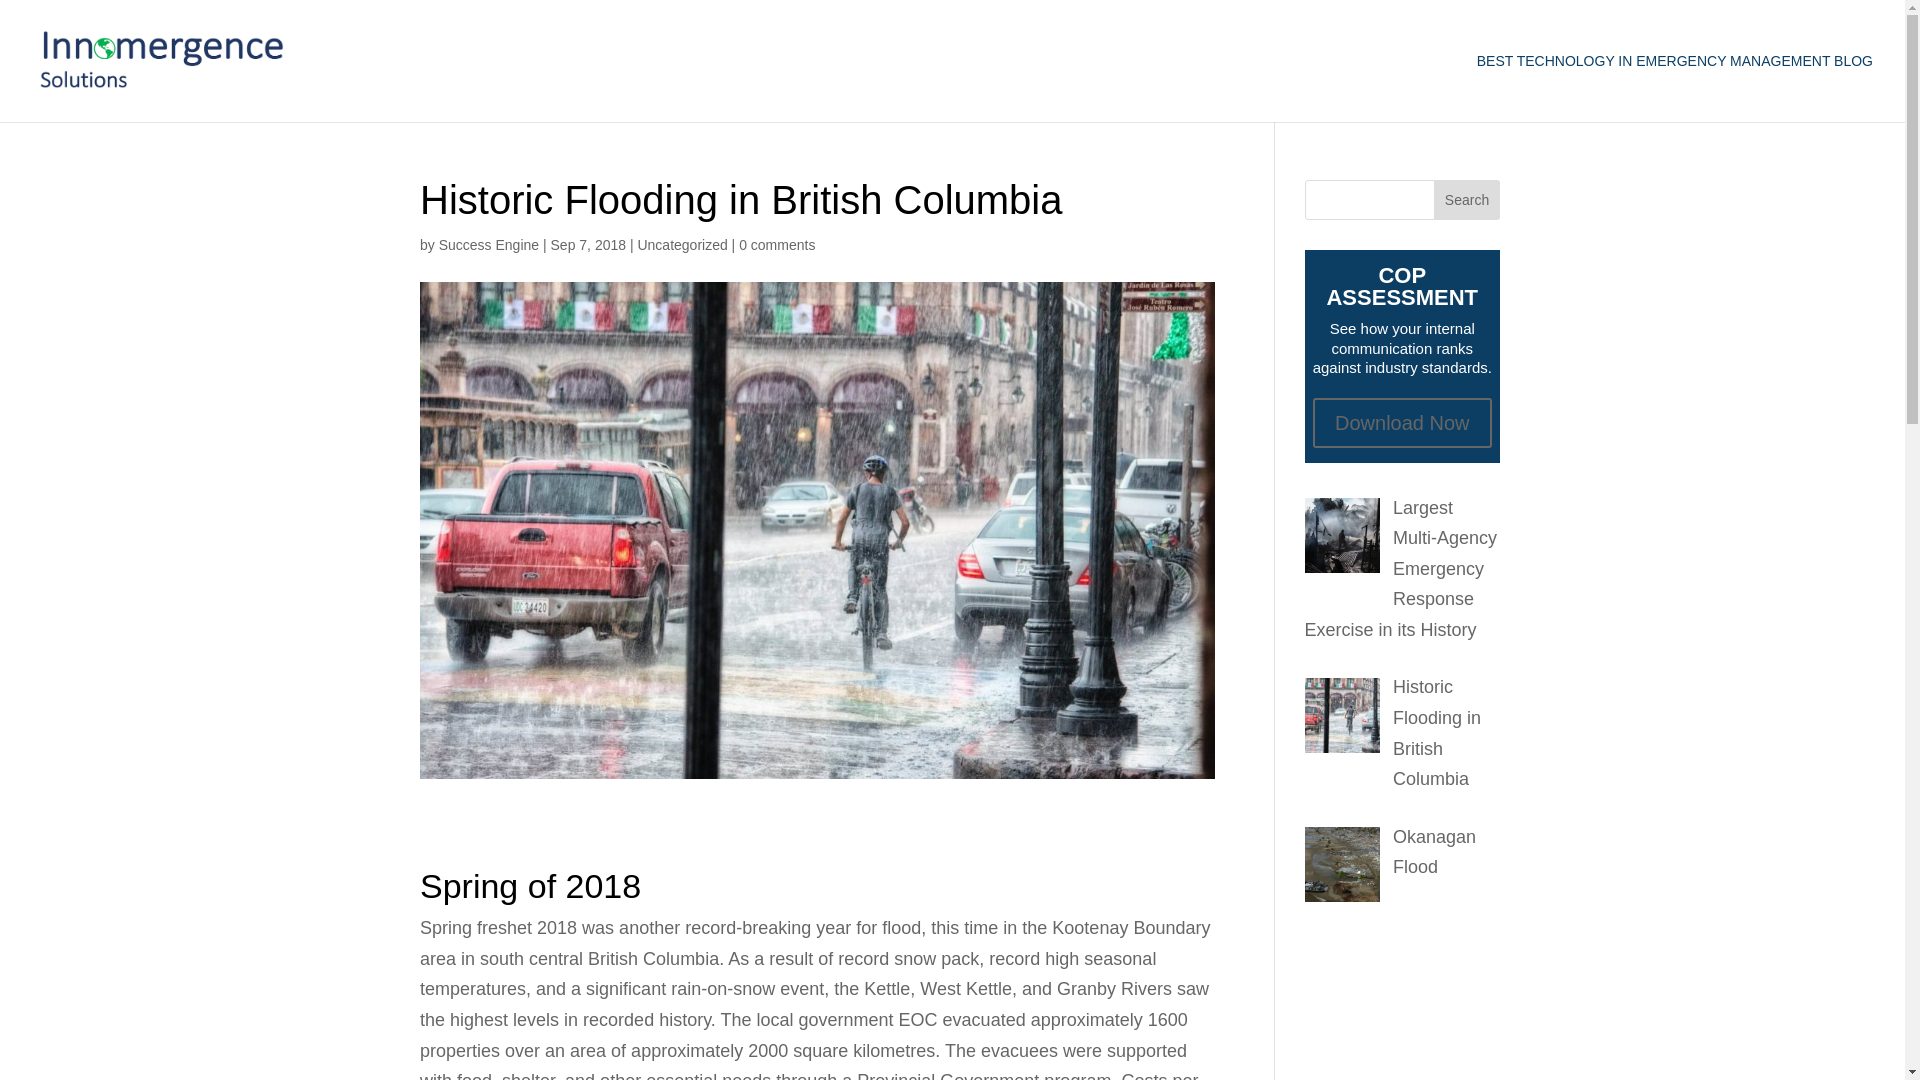 The height and width of the screenshot is (1080, 1920). I want to click on Download Now, so click(1402, 423).